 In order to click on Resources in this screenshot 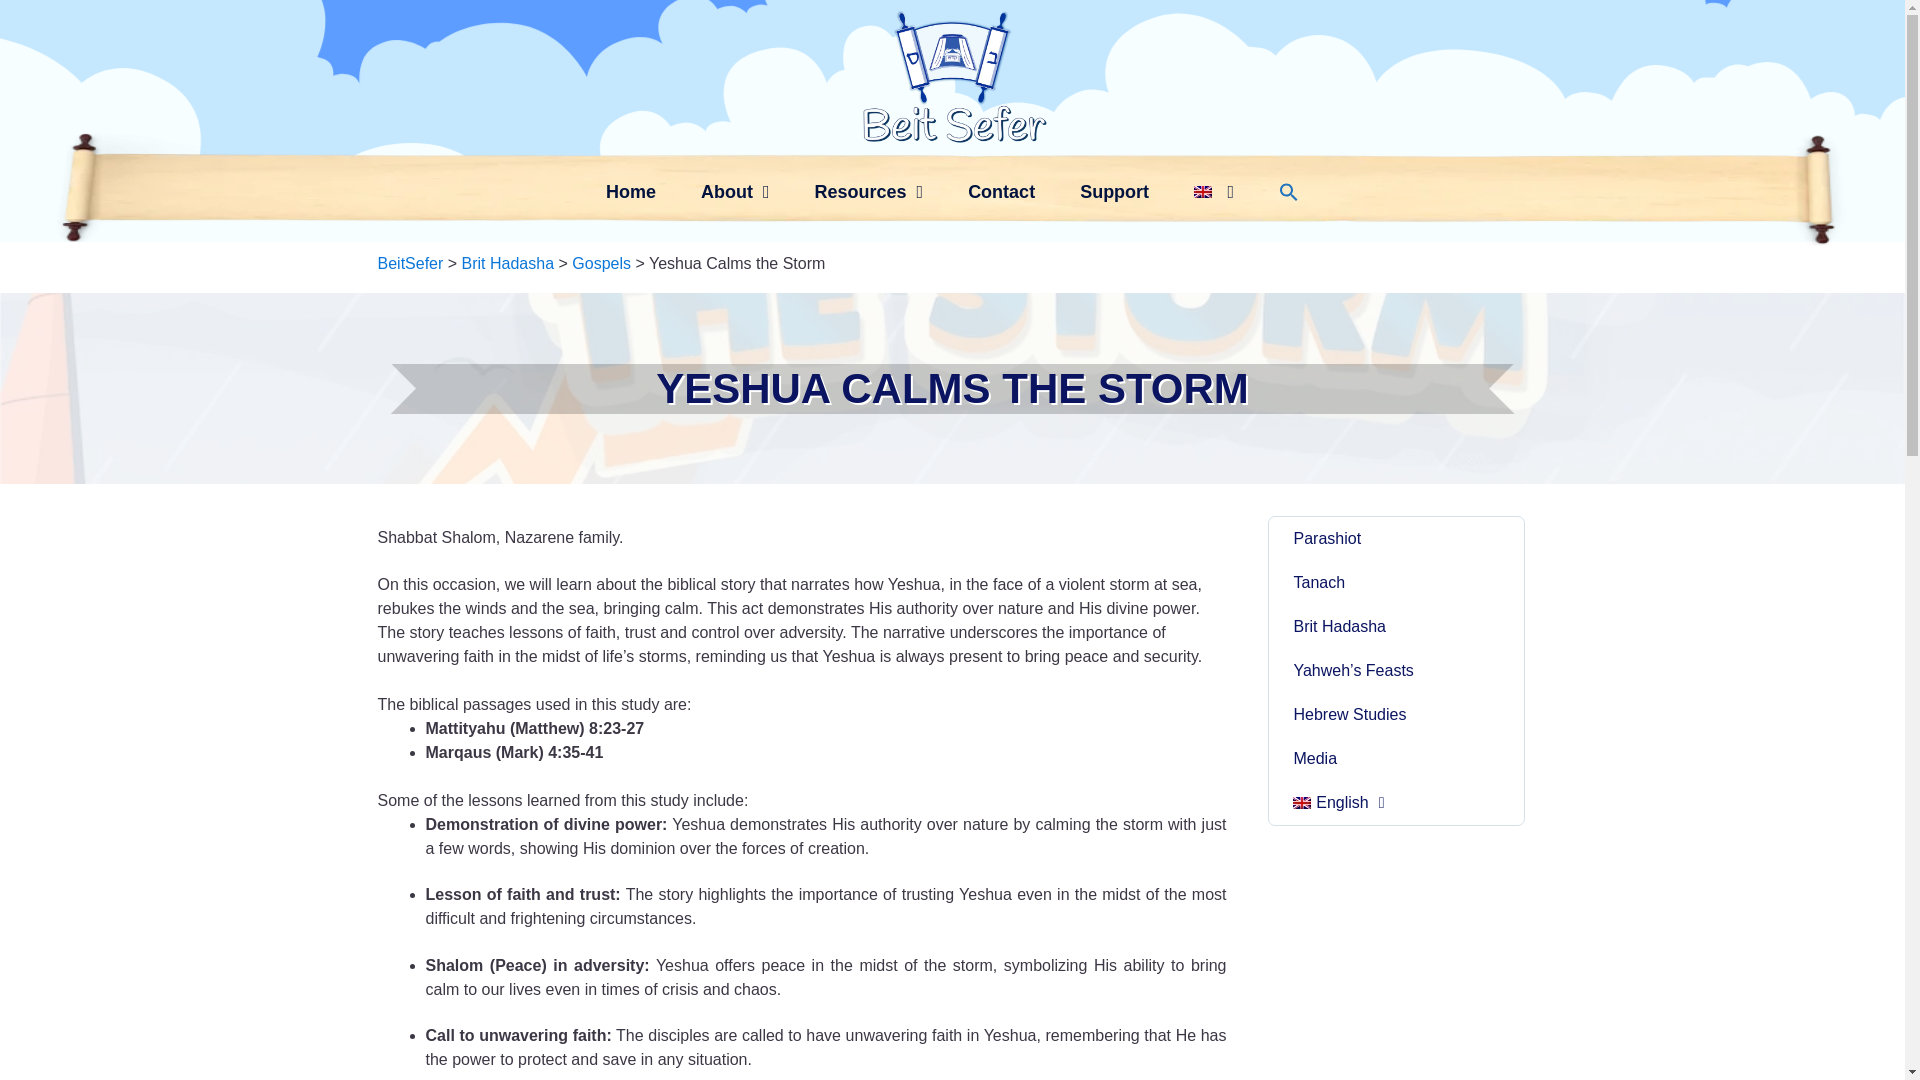, I will do `click(868, 191)`.